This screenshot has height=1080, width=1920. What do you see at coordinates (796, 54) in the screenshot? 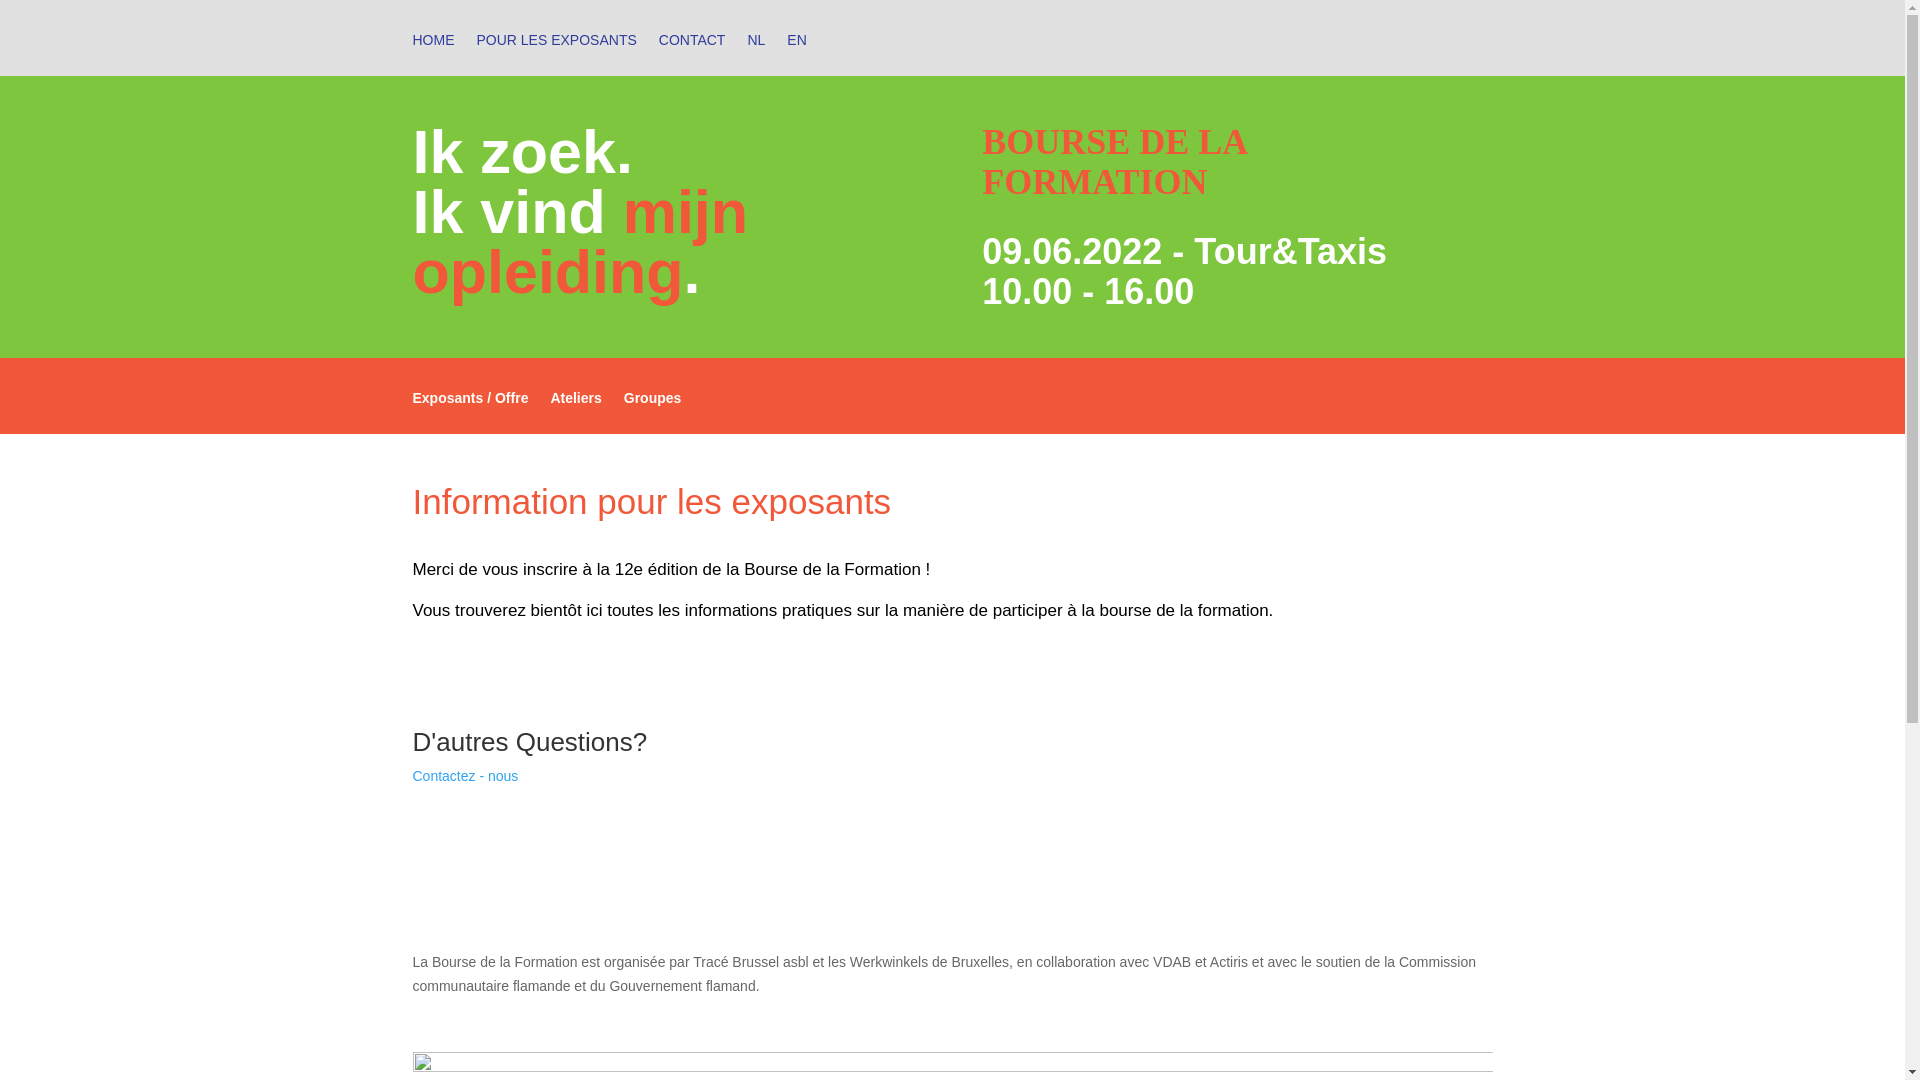
I see `EN` at bounding box center [796, 54].